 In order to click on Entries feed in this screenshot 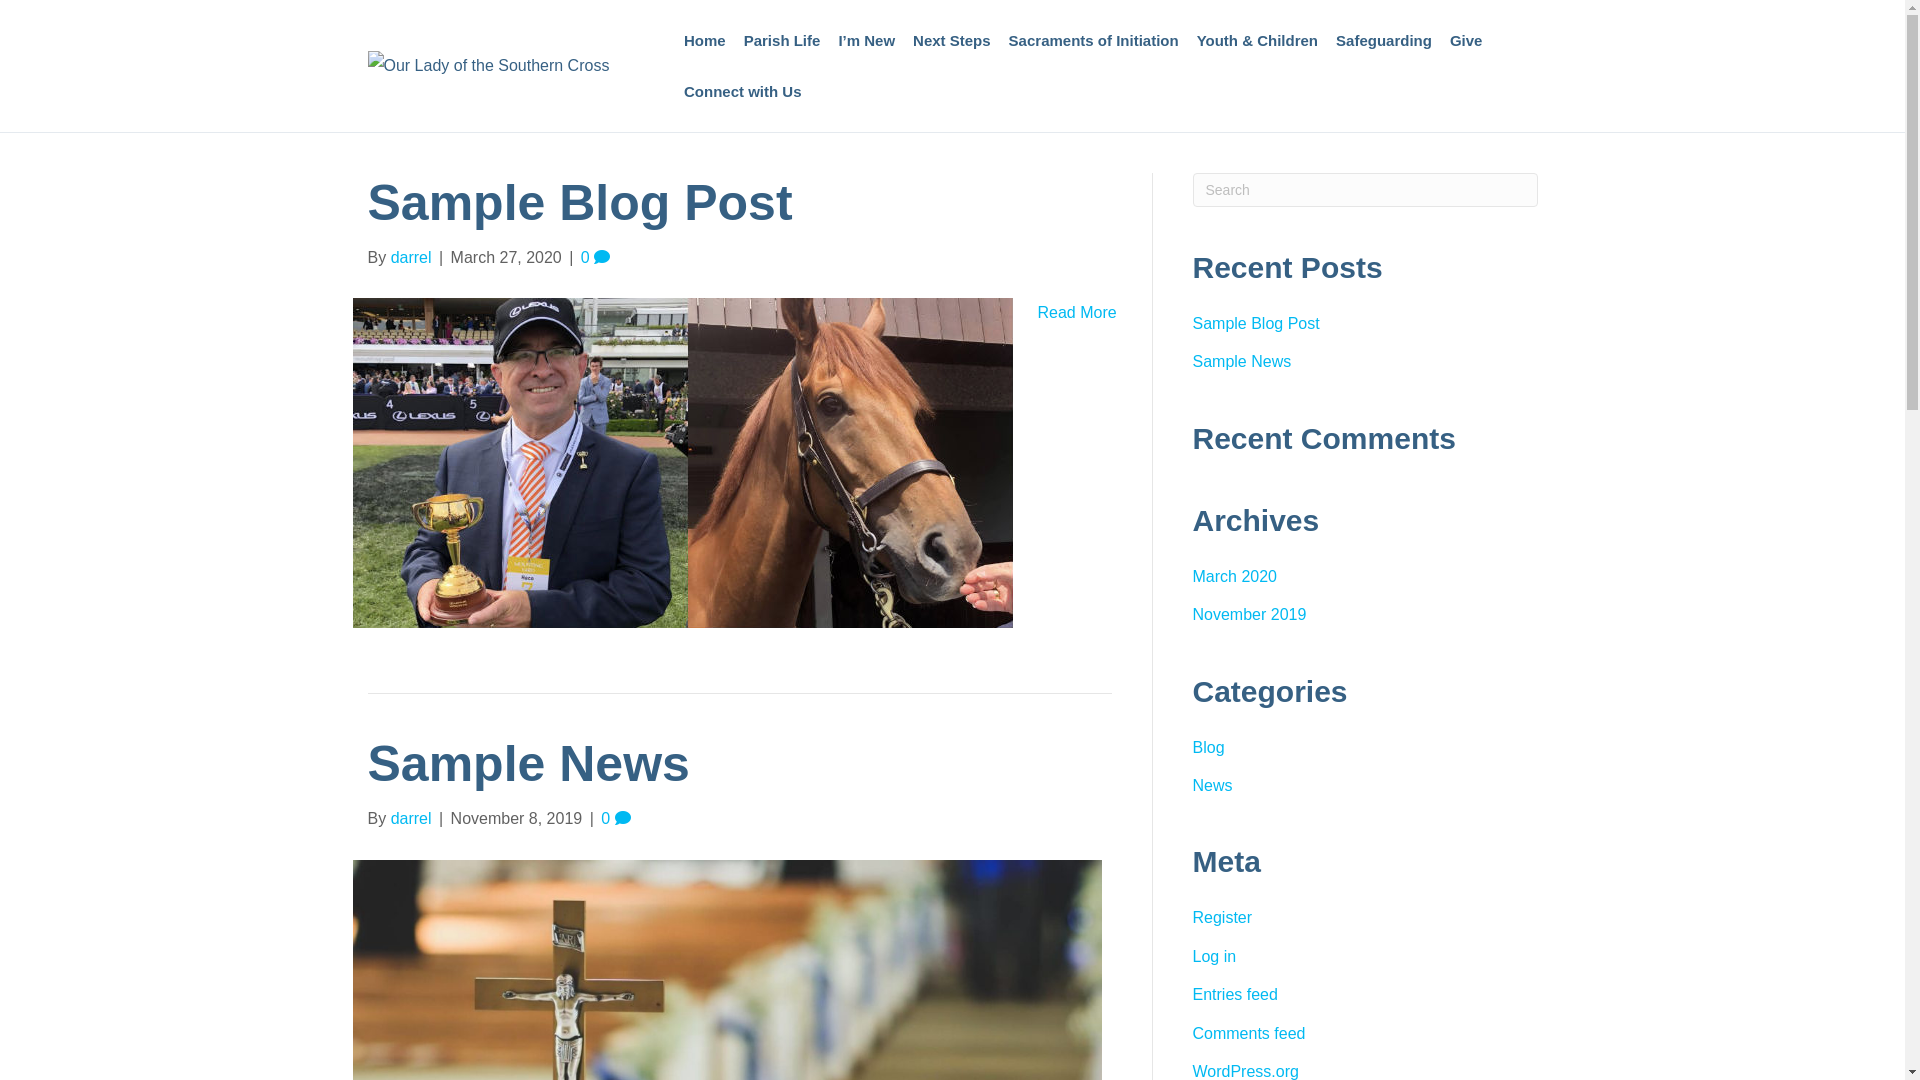, I will do `click(1234, 994)`.